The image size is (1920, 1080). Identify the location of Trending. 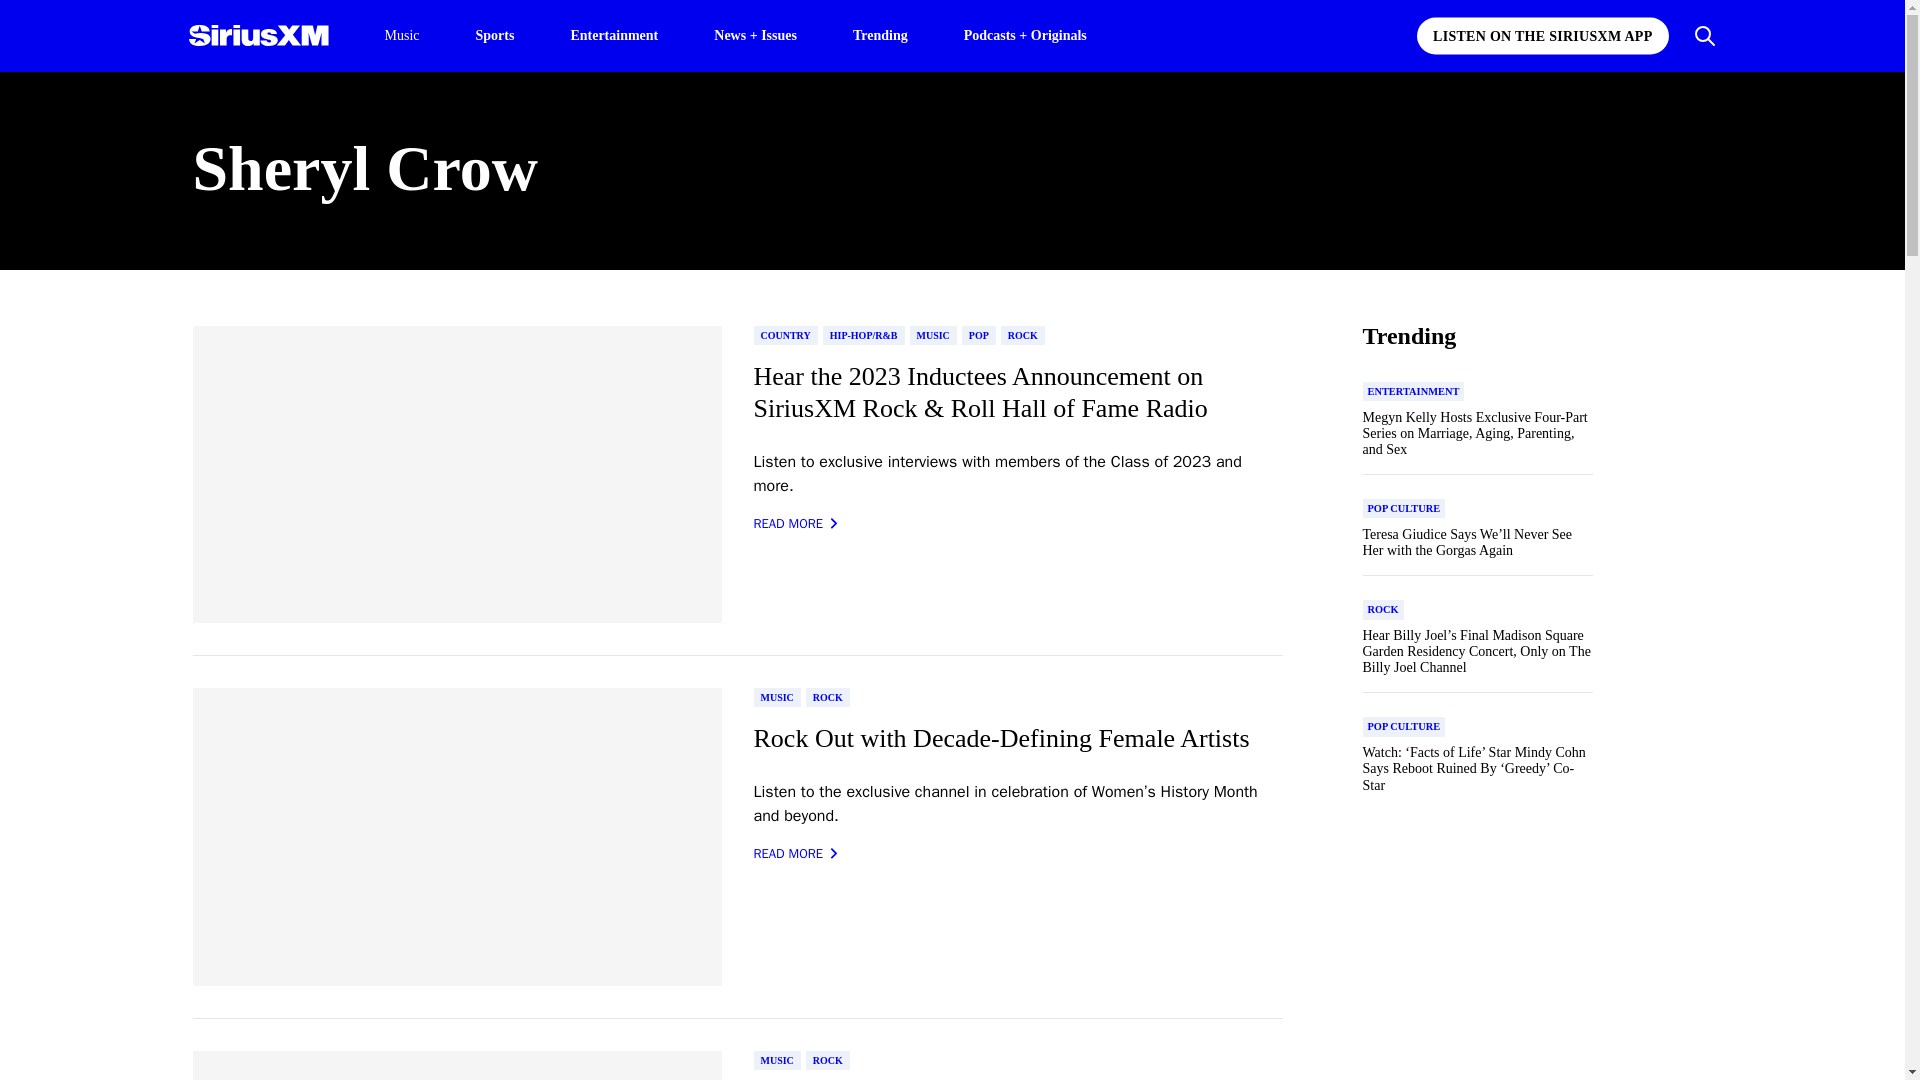
(880, 34).